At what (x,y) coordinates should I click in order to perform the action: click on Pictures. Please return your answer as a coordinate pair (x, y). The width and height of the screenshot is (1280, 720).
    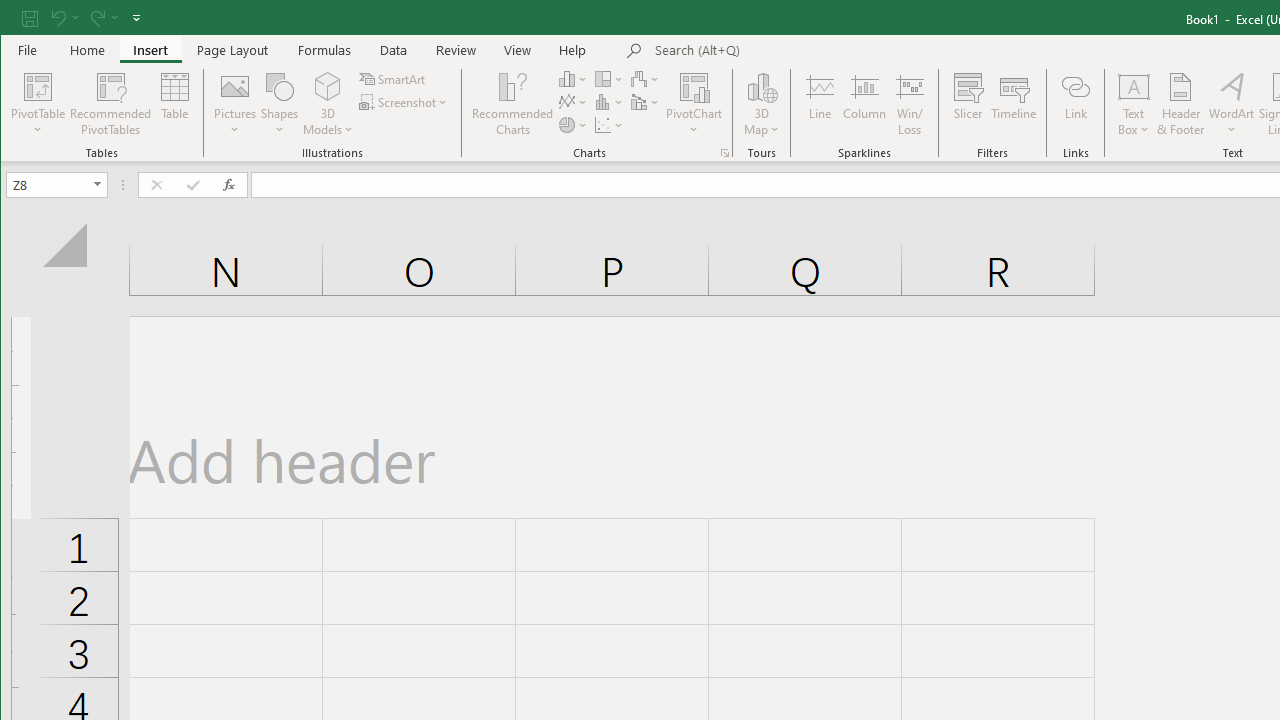
    Looking at the image, I should click on (235, 104).